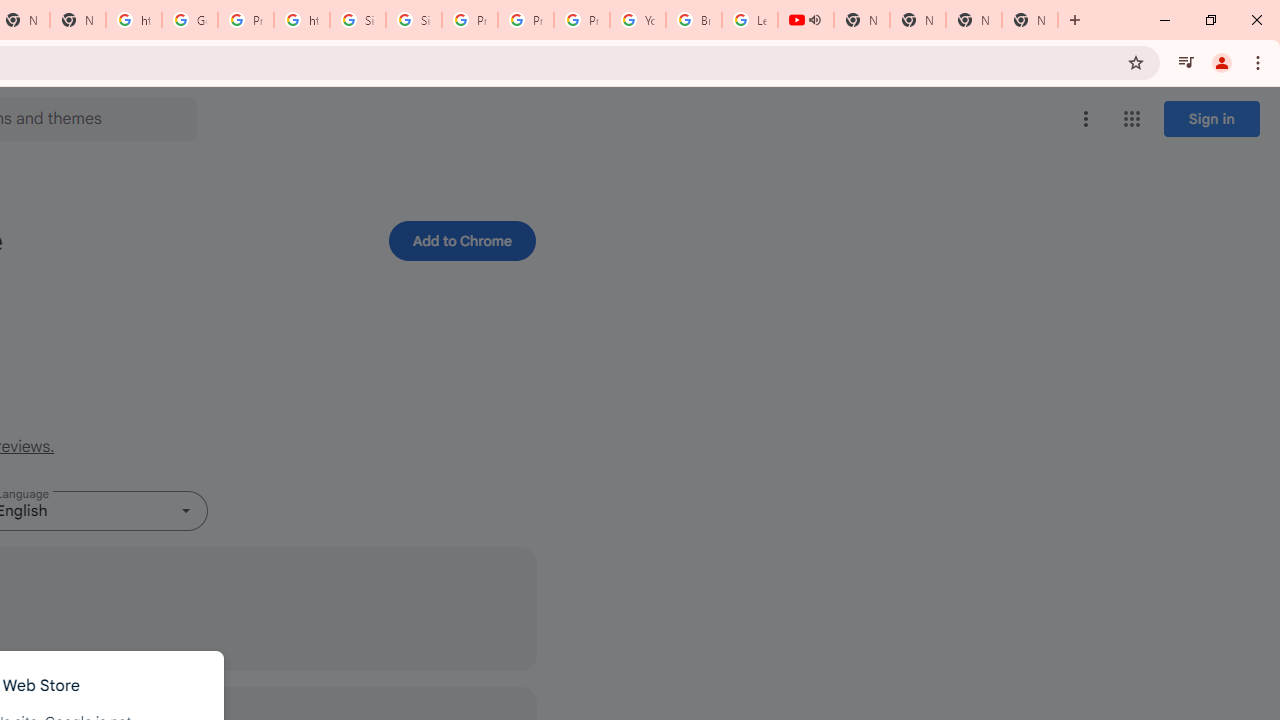  Describe the element at coordinates (526, 20) in the screenshot. I see `Privacy Help Center - Policies Help` at that location.